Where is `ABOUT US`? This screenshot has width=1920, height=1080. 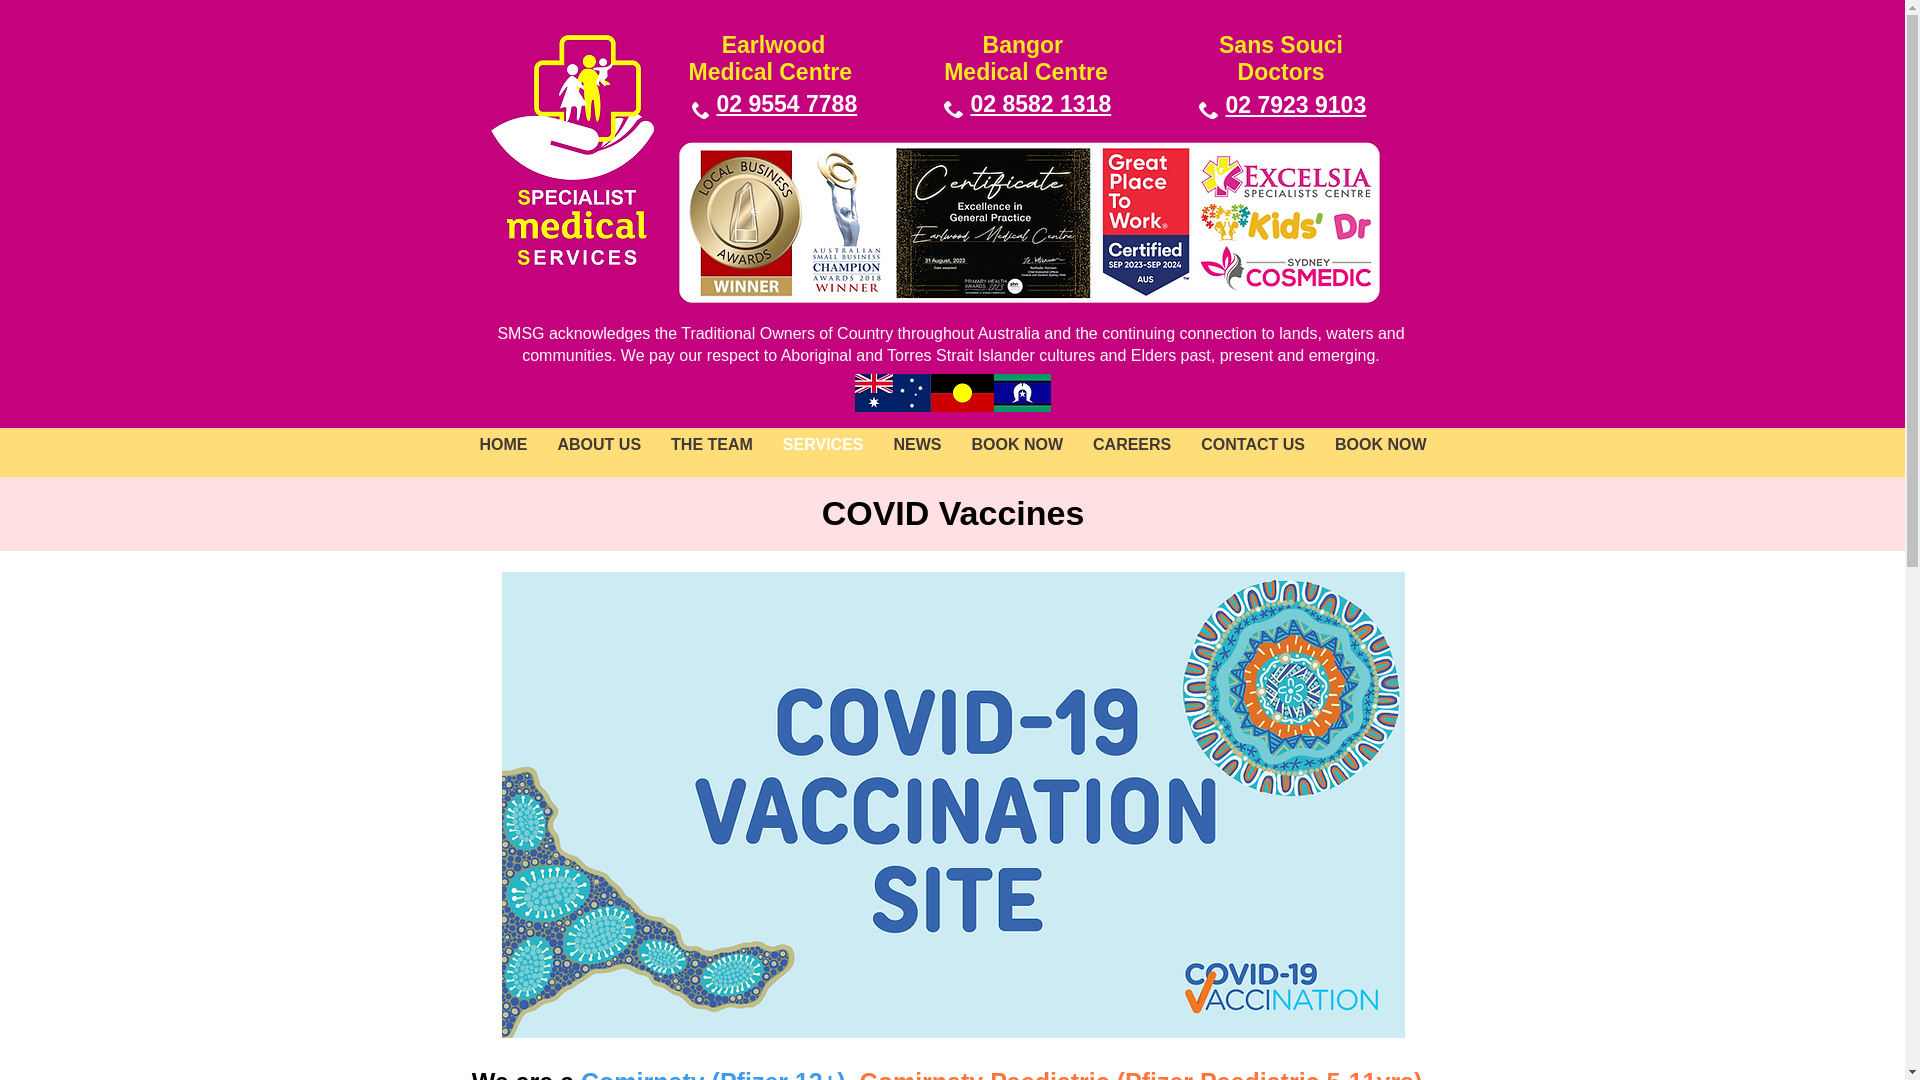 ABOUT US is located at coordinates (599, 452).